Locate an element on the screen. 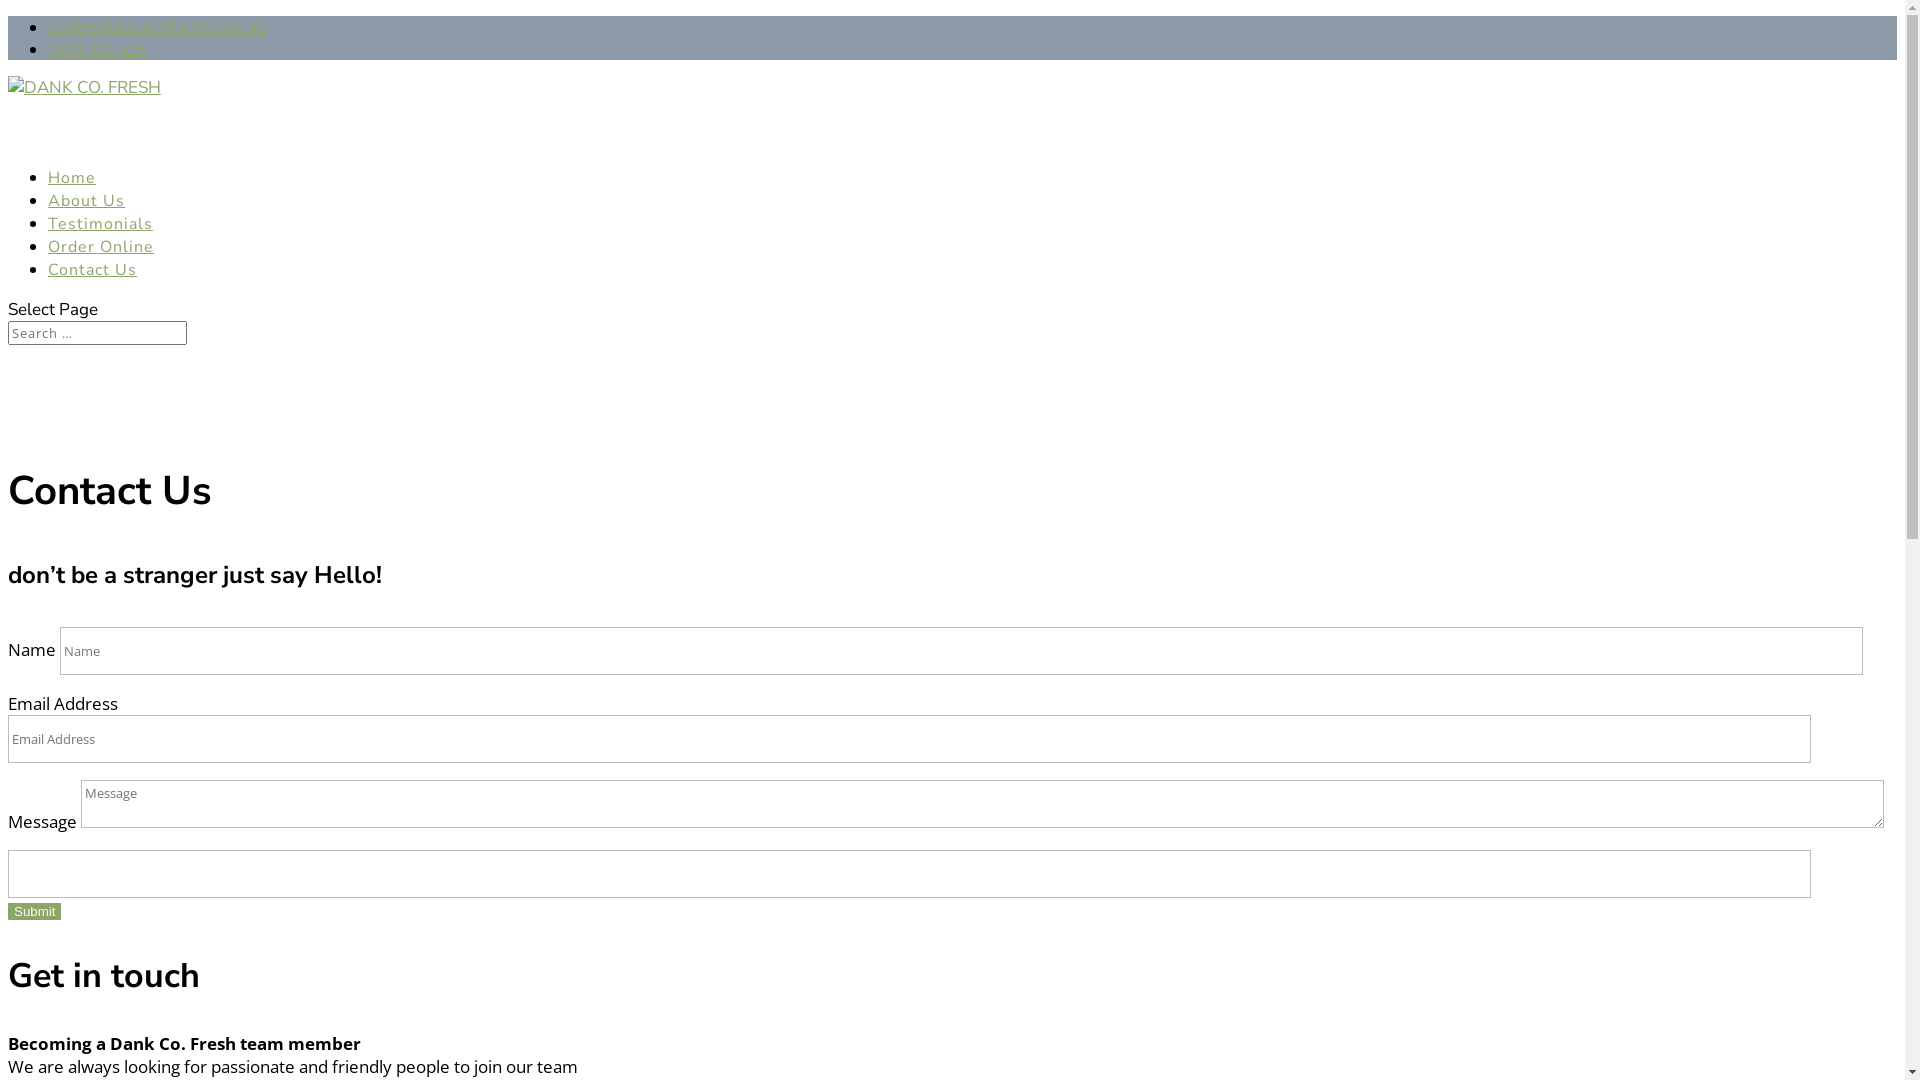 This screenshot has width=1920, height=1080. Testimonials is located at coordinates (100, 249).